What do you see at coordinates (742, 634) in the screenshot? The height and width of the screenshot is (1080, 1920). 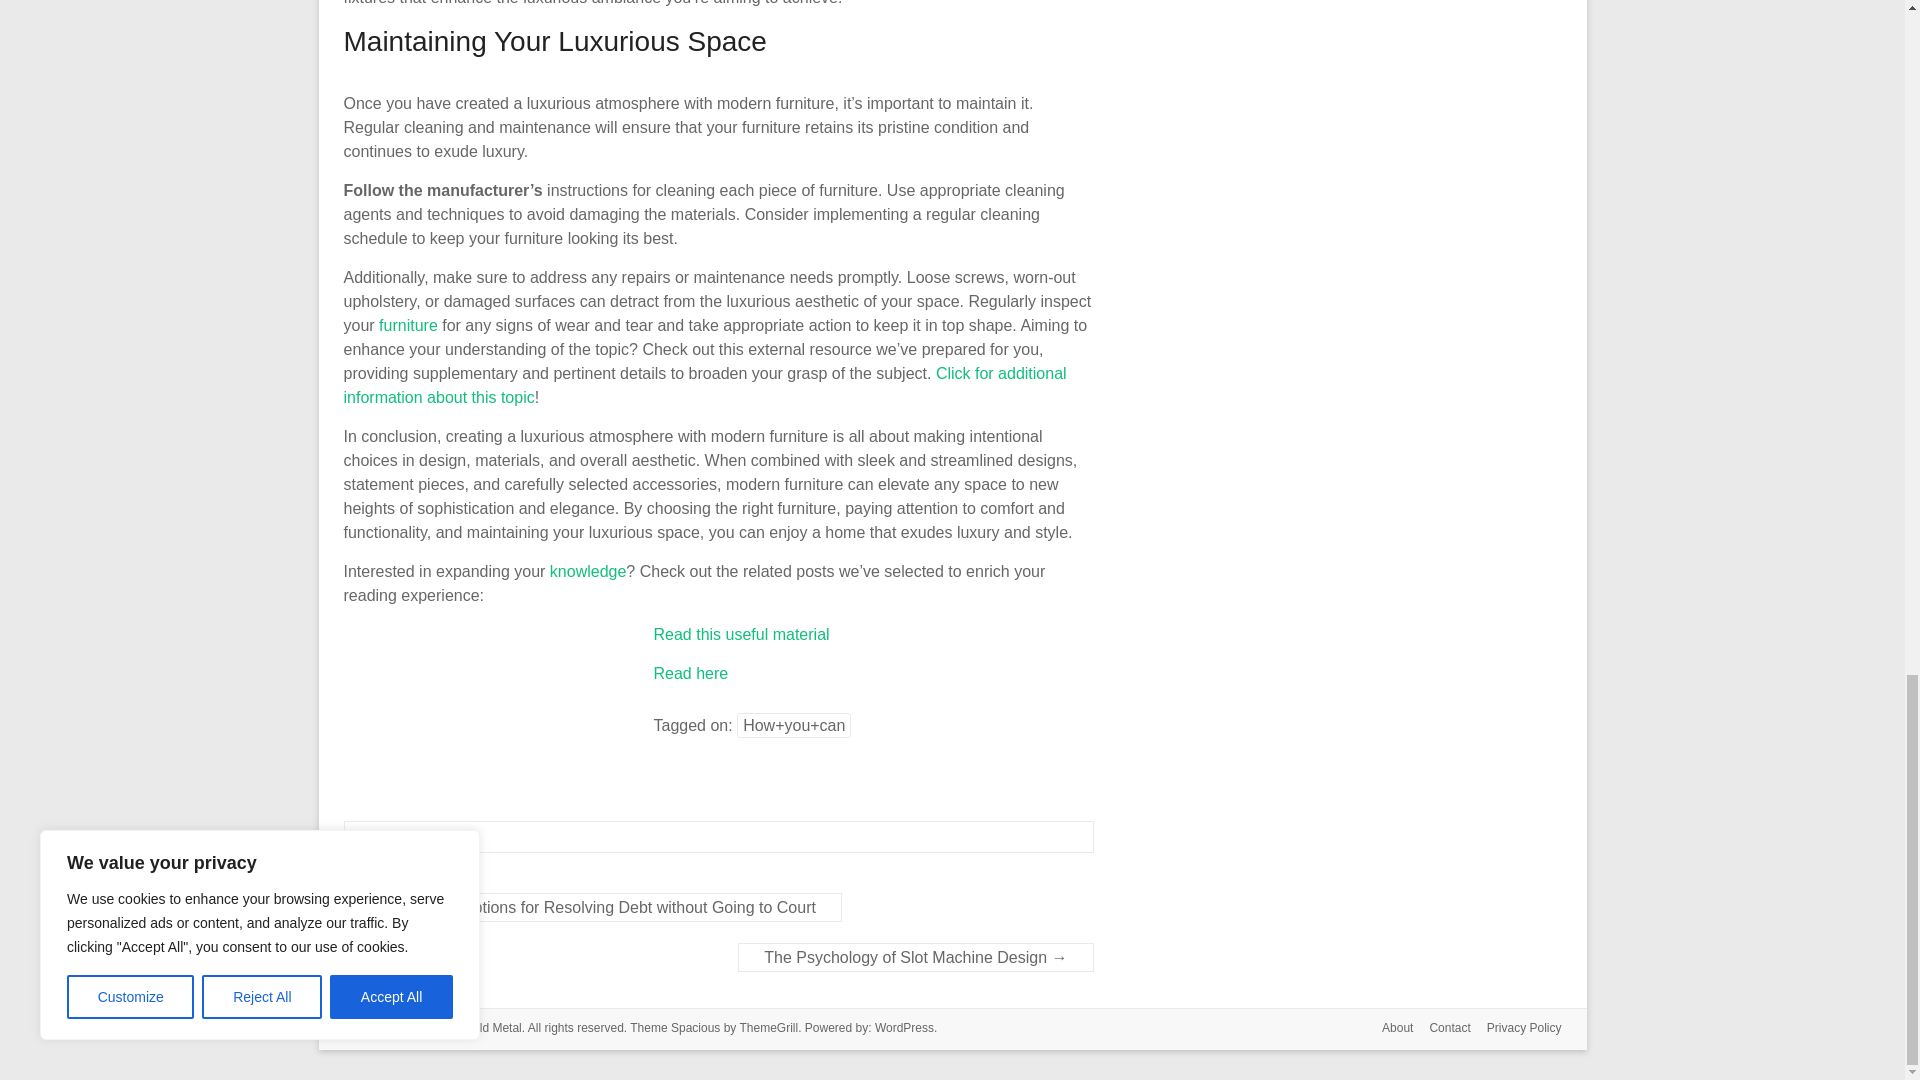 I see `Read this useful material` at bounding box center [742, 634].